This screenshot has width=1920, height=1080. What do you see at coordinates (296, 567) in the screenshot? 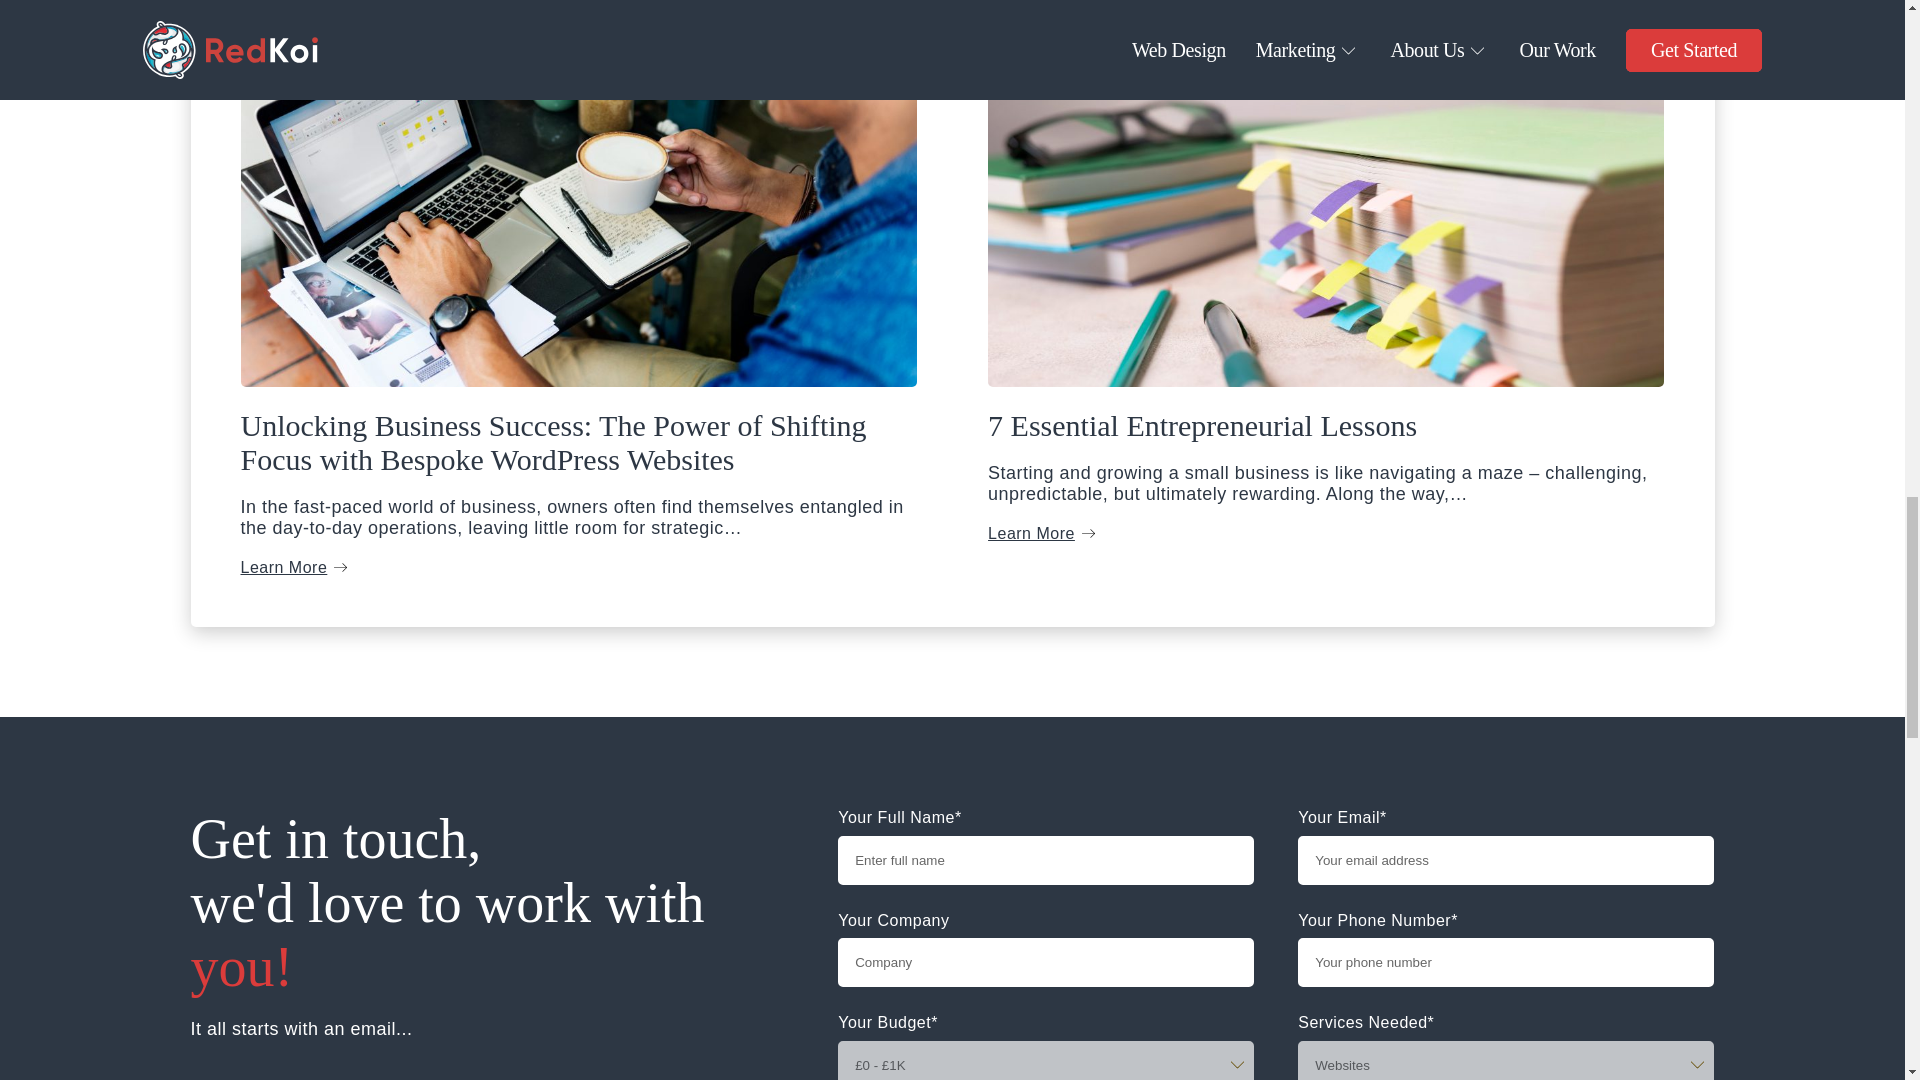
I see `Learn More` at bounding box center [296, 567].